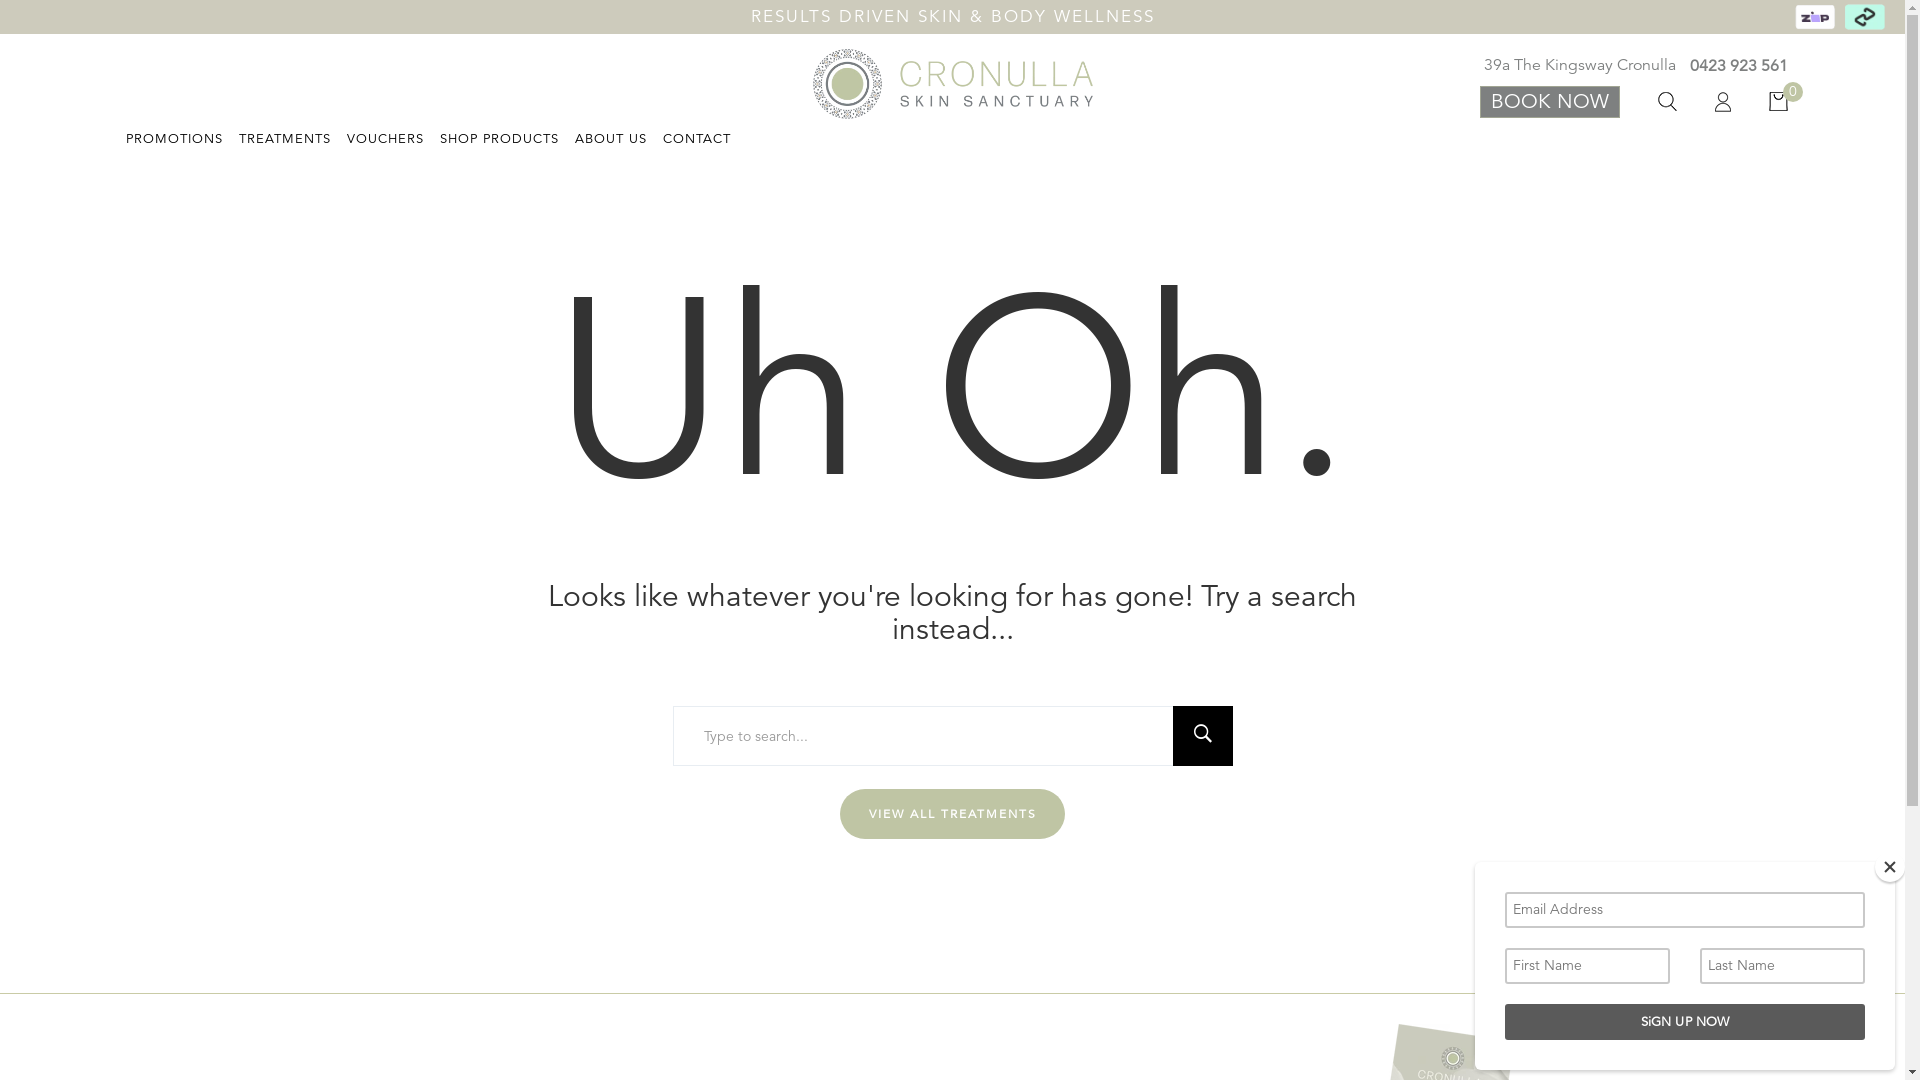 Image resolution: width=1920 pixels, height=1080 pixels. I want to click on 0423 923 561, so click(1734, 66).